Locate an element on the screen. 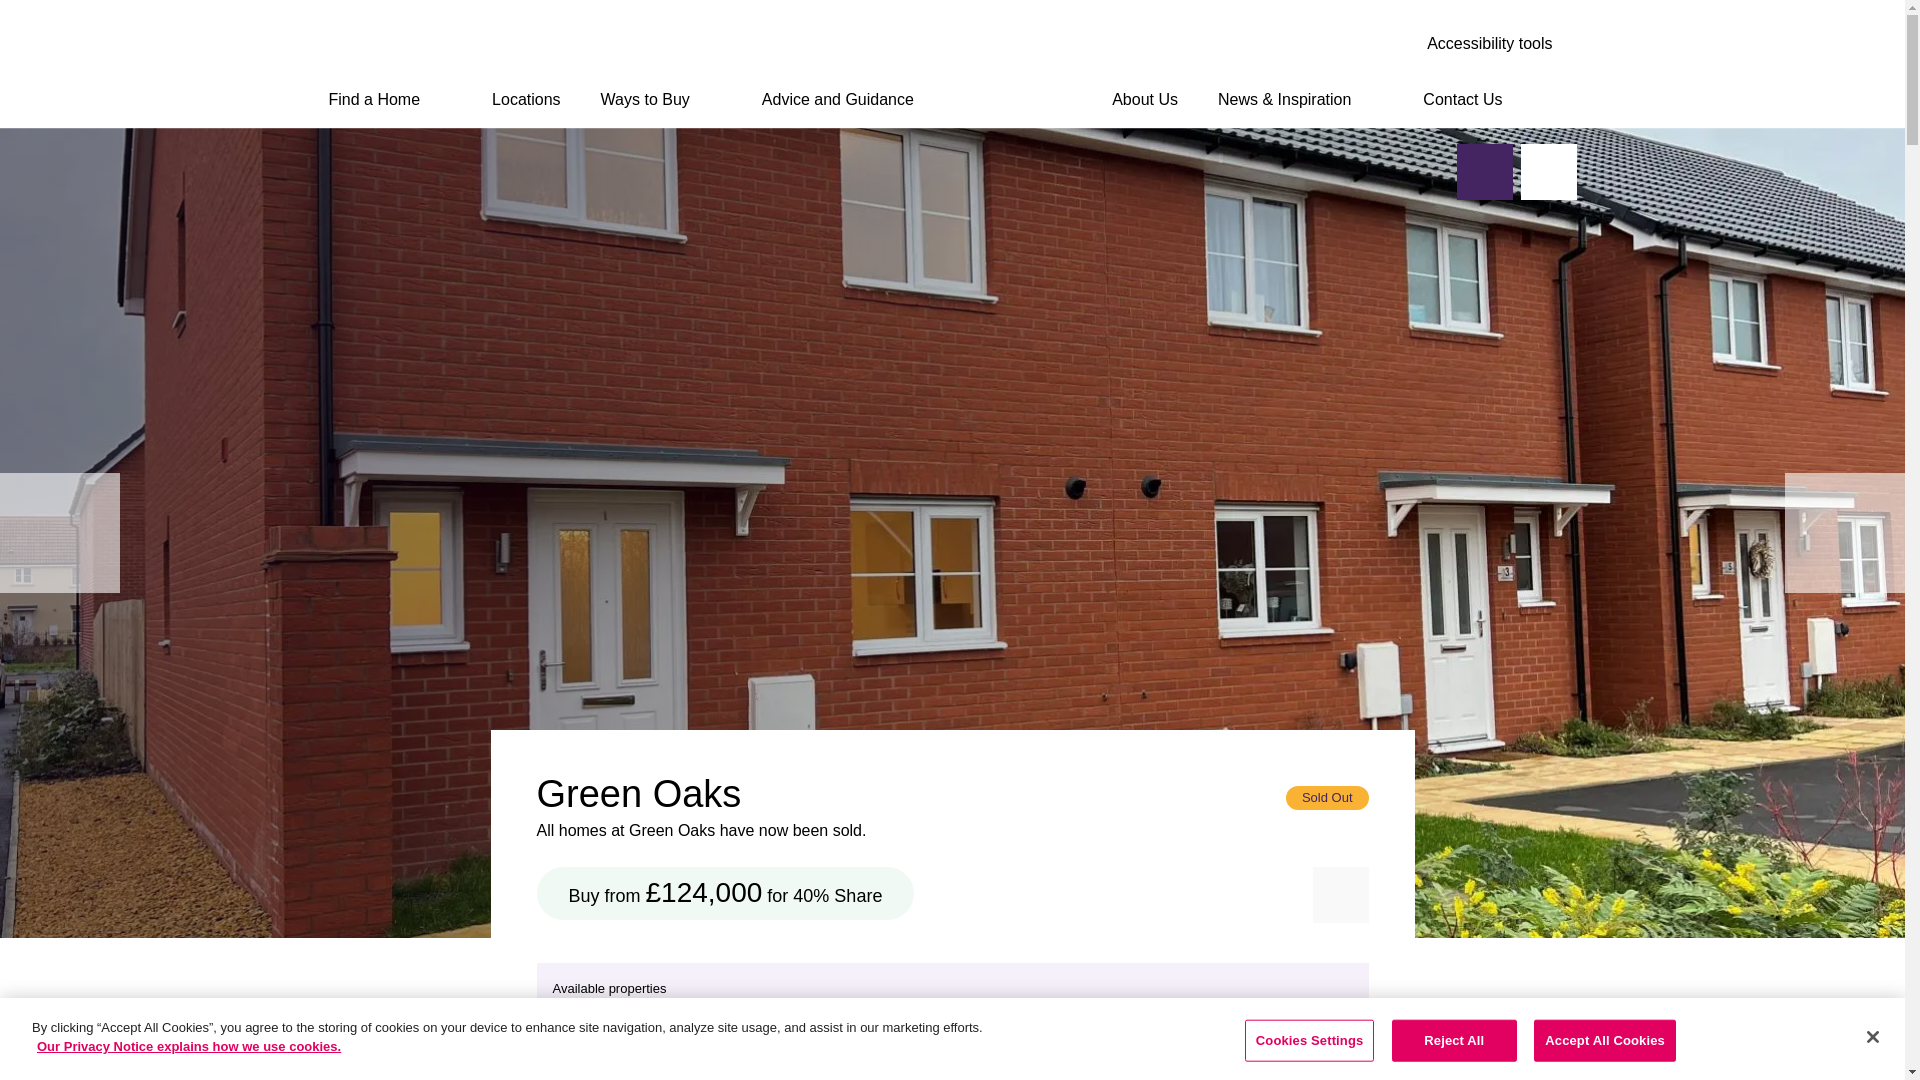  Accessibility tools is located at coordinates (1488, 44).